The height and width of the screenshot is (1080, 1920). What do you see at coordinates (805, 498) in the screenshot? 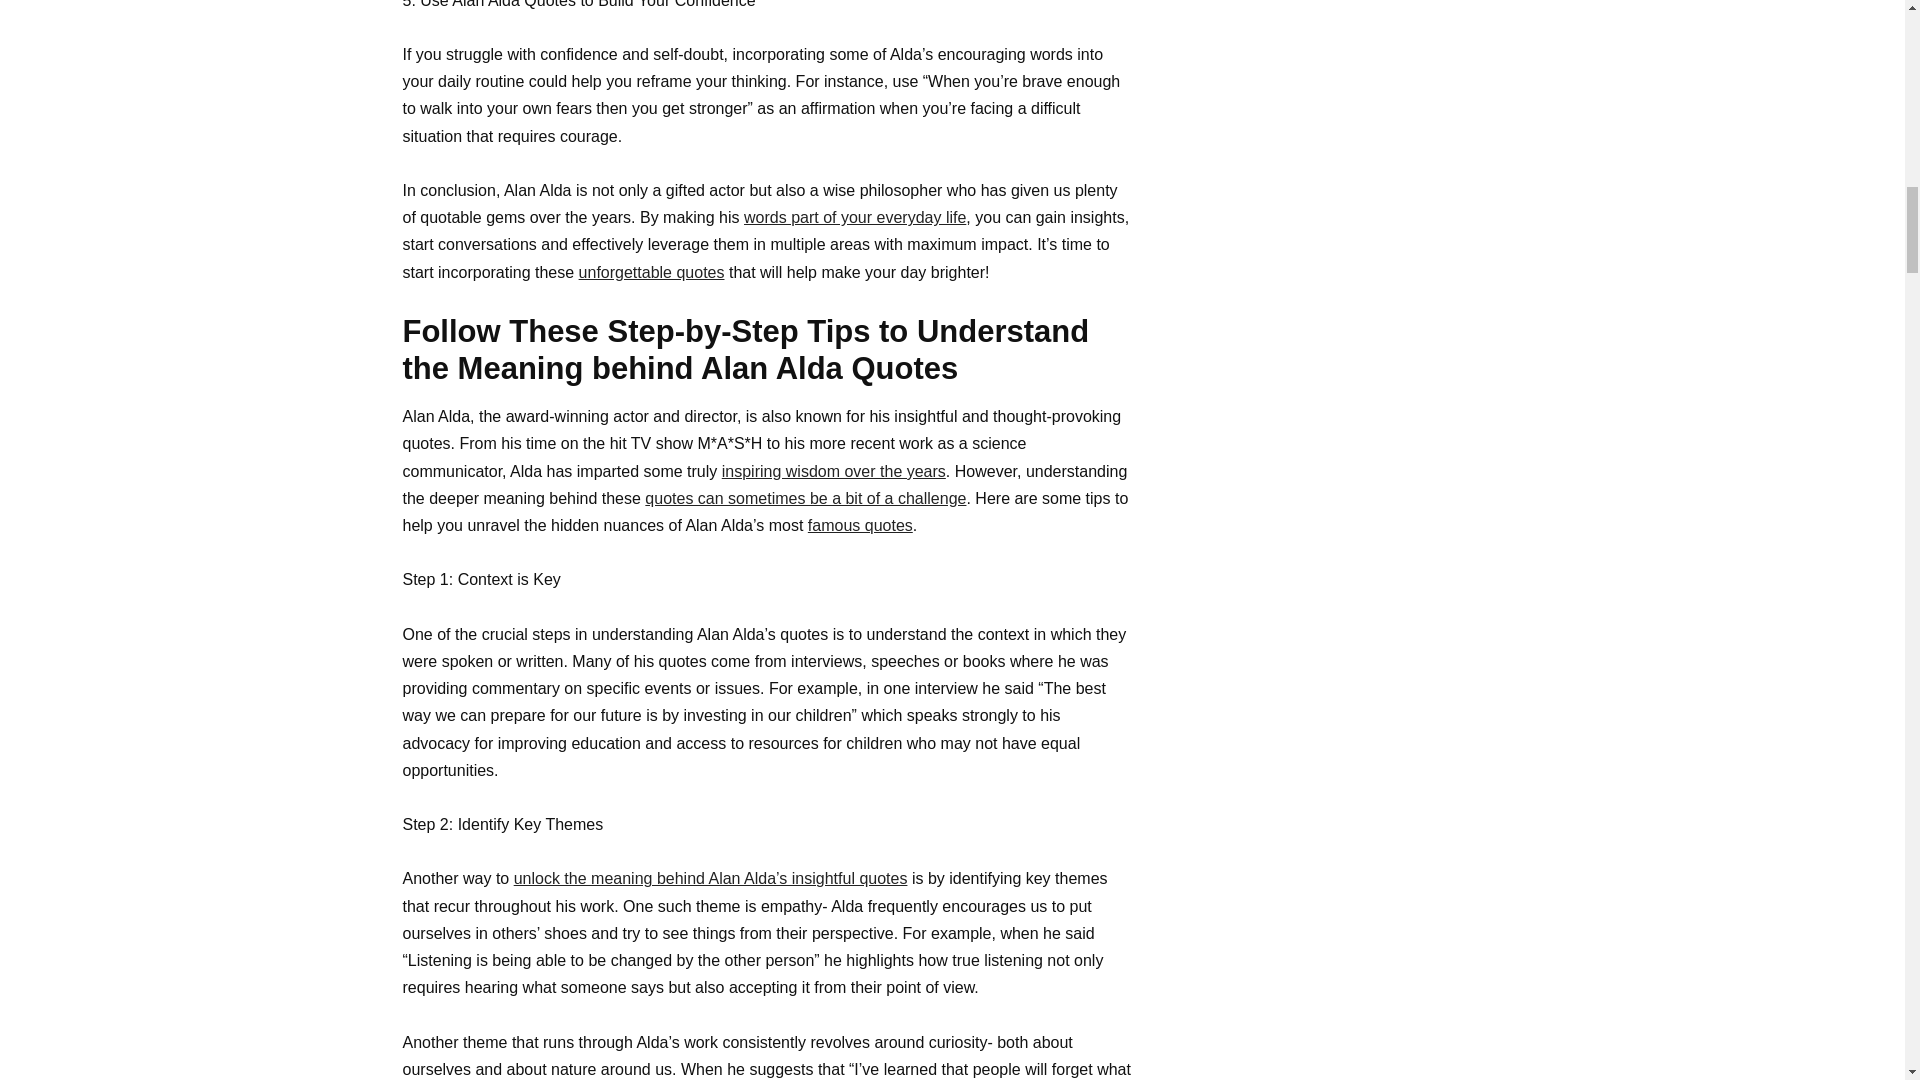
I see `quotes can sometimes be a bit of a challenge` at bounding box center [805, 498].